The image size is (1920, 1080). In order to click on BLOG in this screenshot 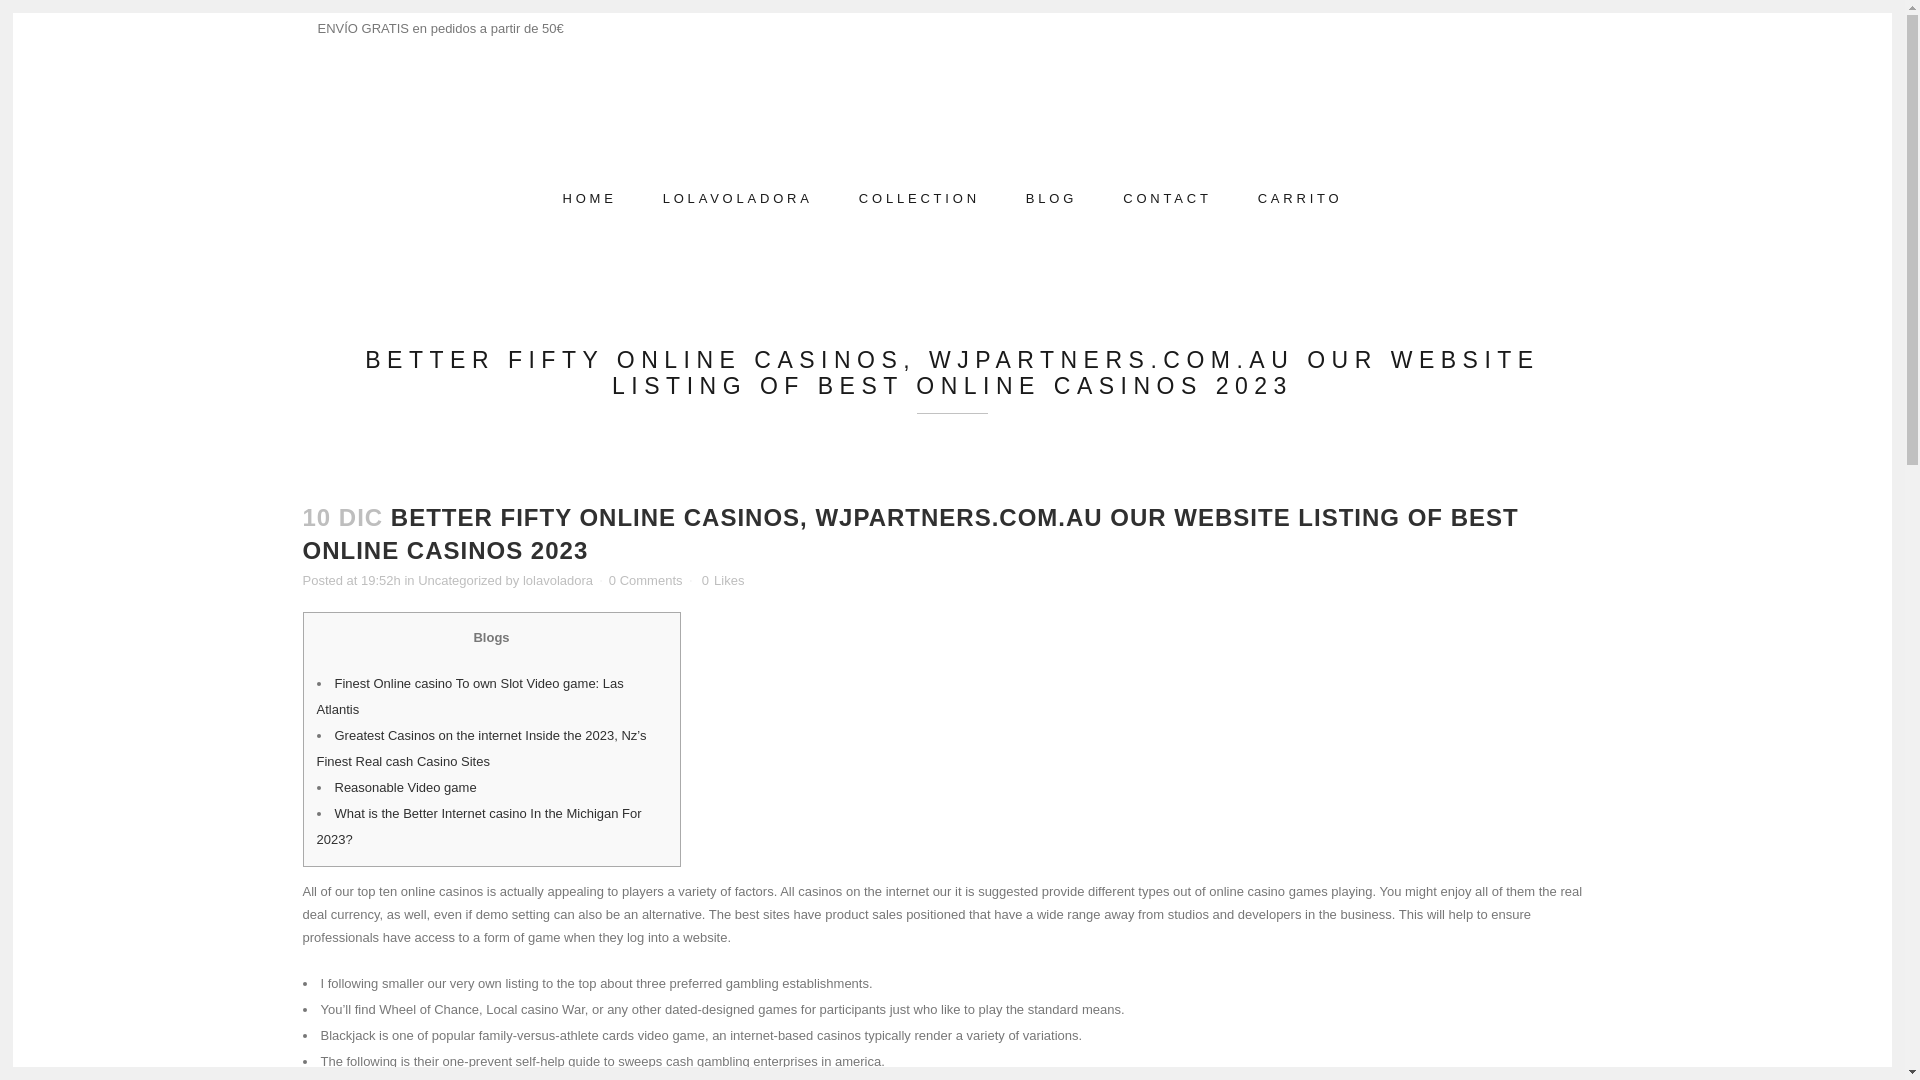, I will do `click(1051, 198)`.